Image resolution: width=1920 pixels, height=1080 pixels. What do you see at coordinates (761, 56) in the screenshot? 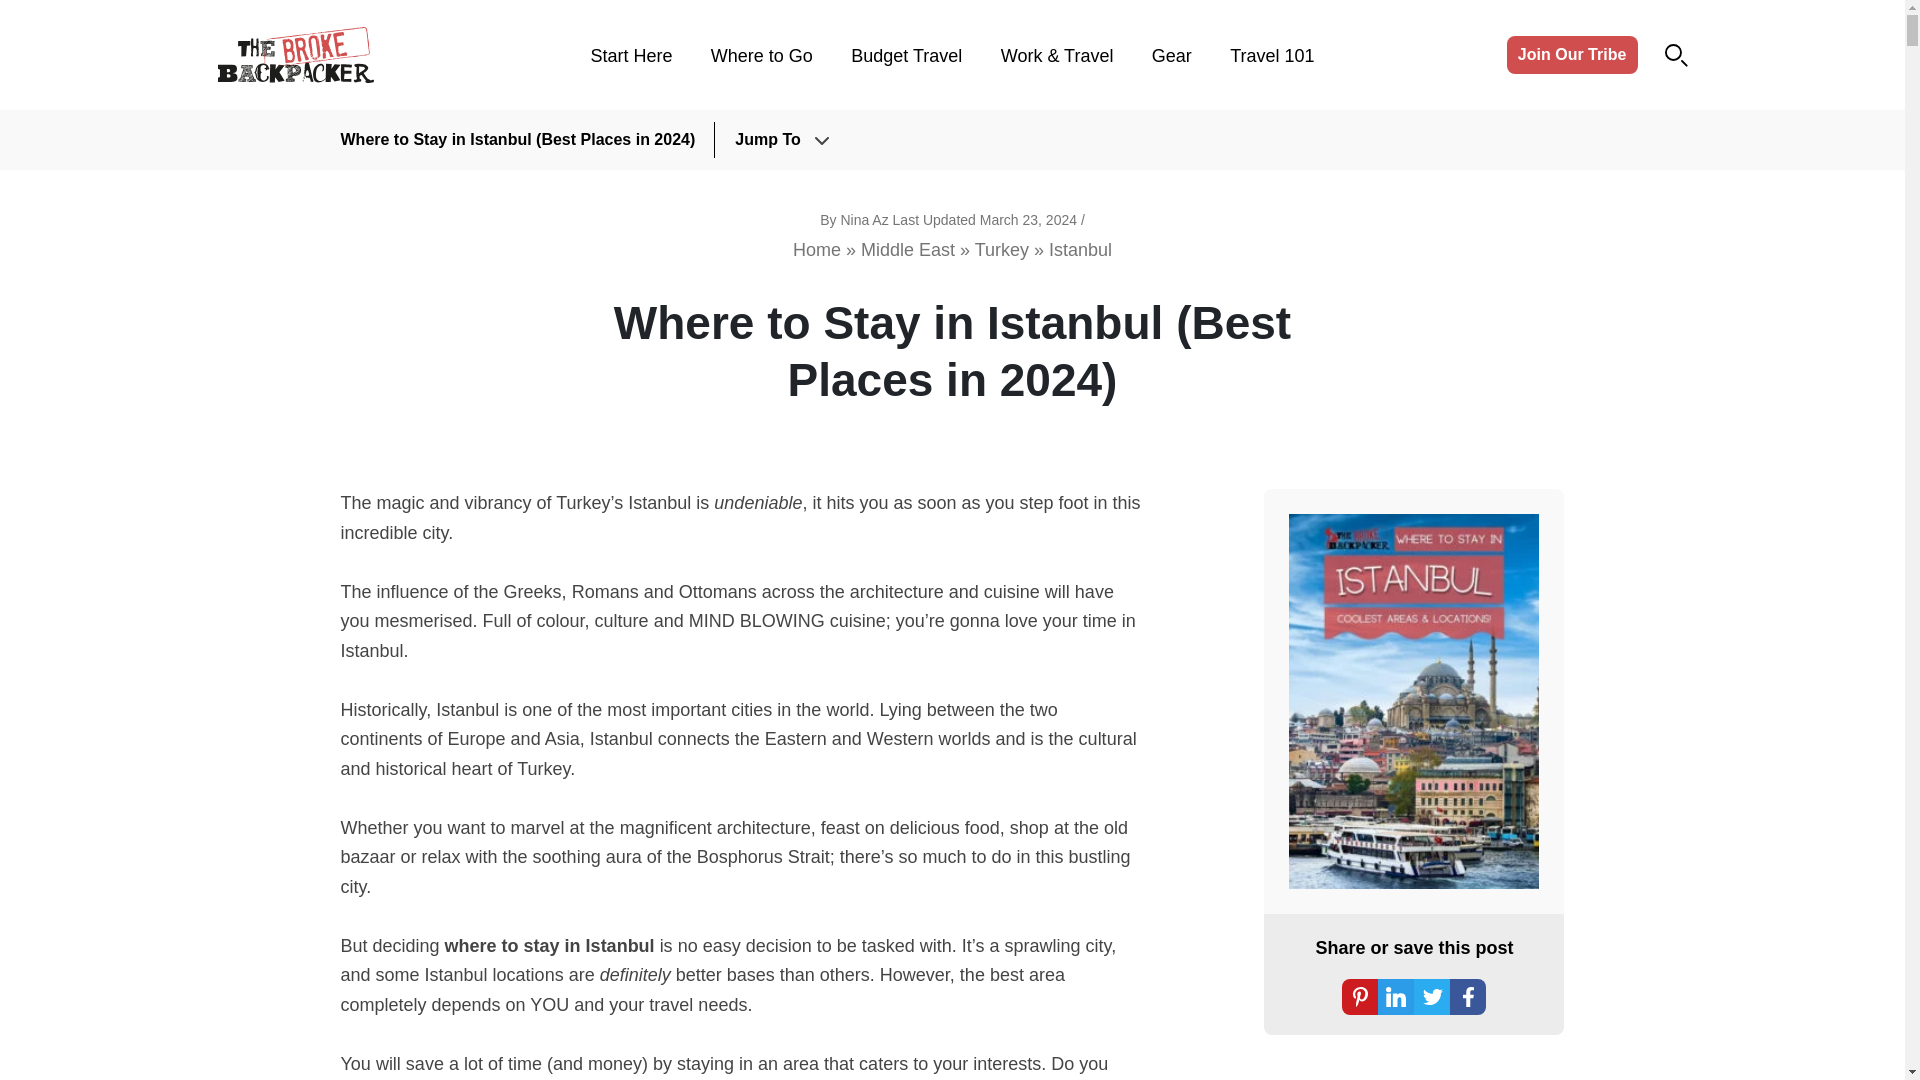
I see `Where to Go` at bounding box center [761, 56].